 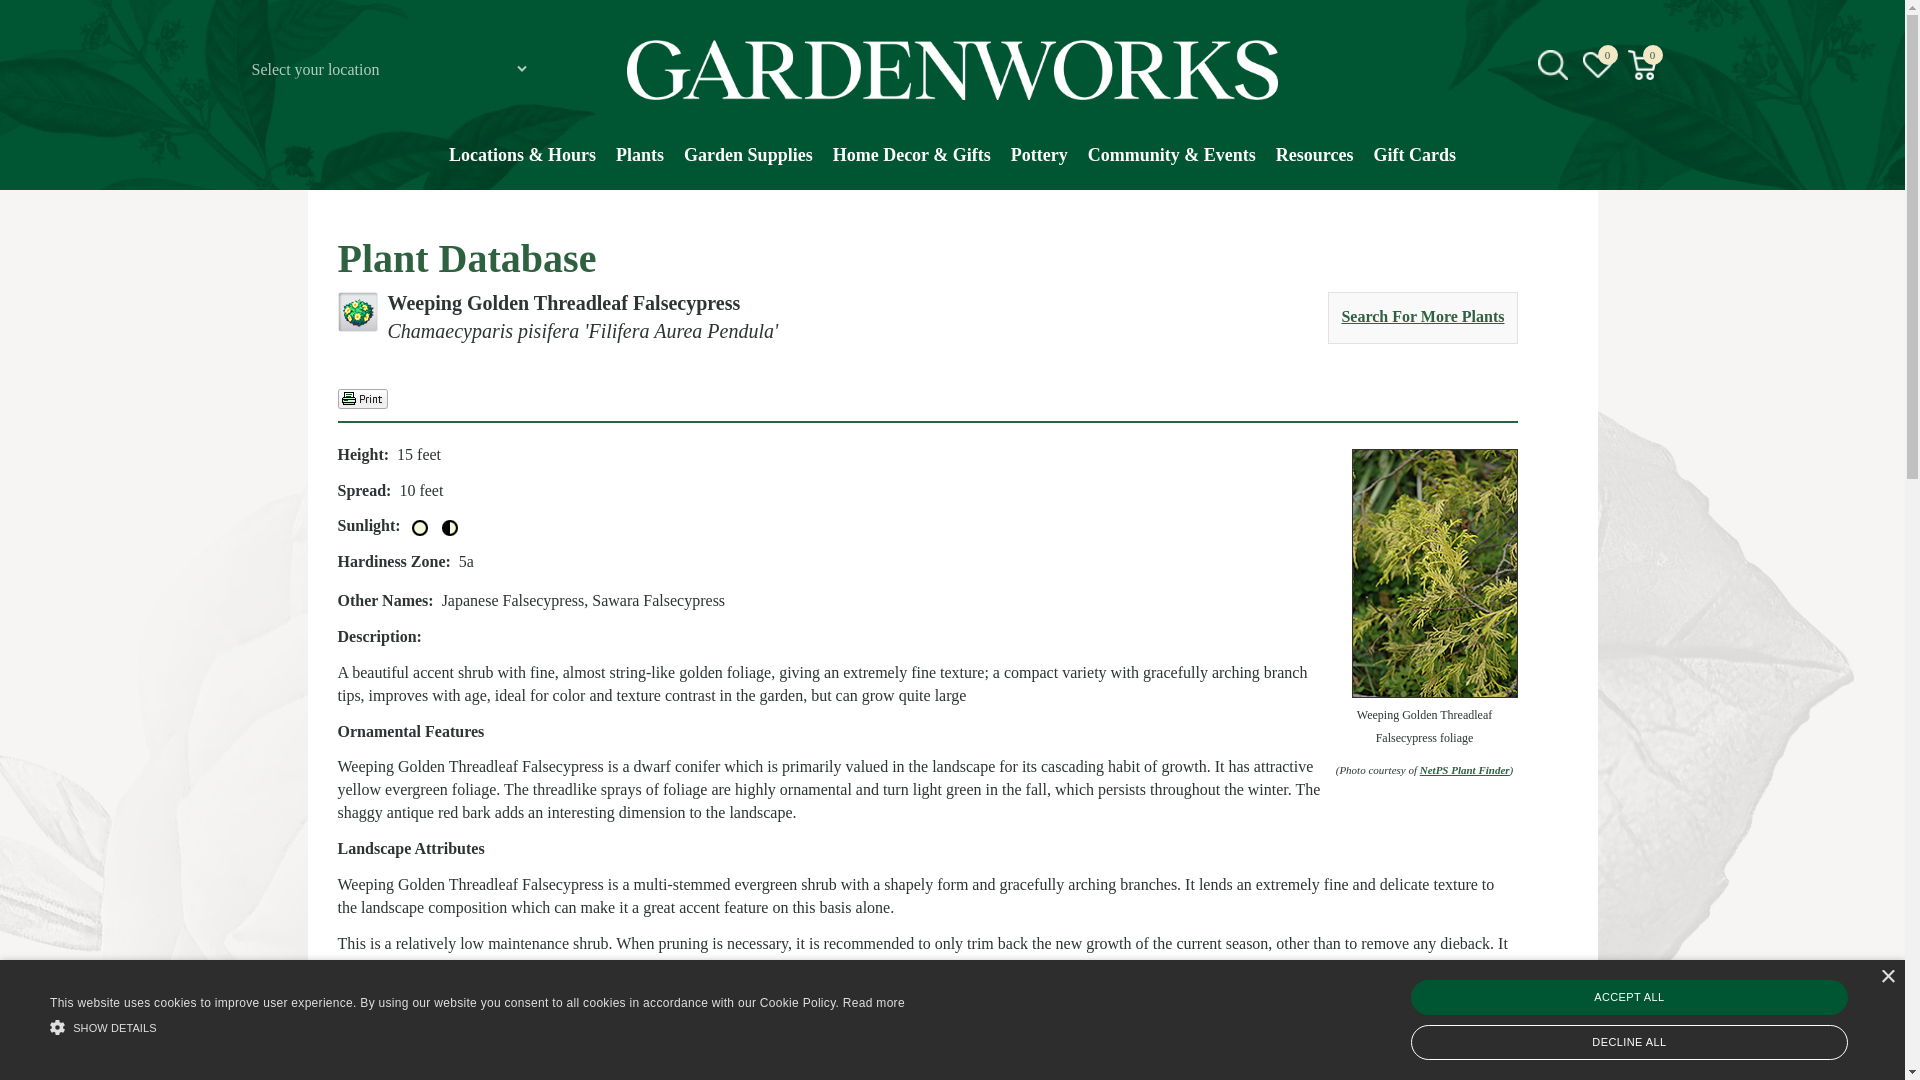 I want to click on No items in shopping cart, so click(x=1643, y=64).